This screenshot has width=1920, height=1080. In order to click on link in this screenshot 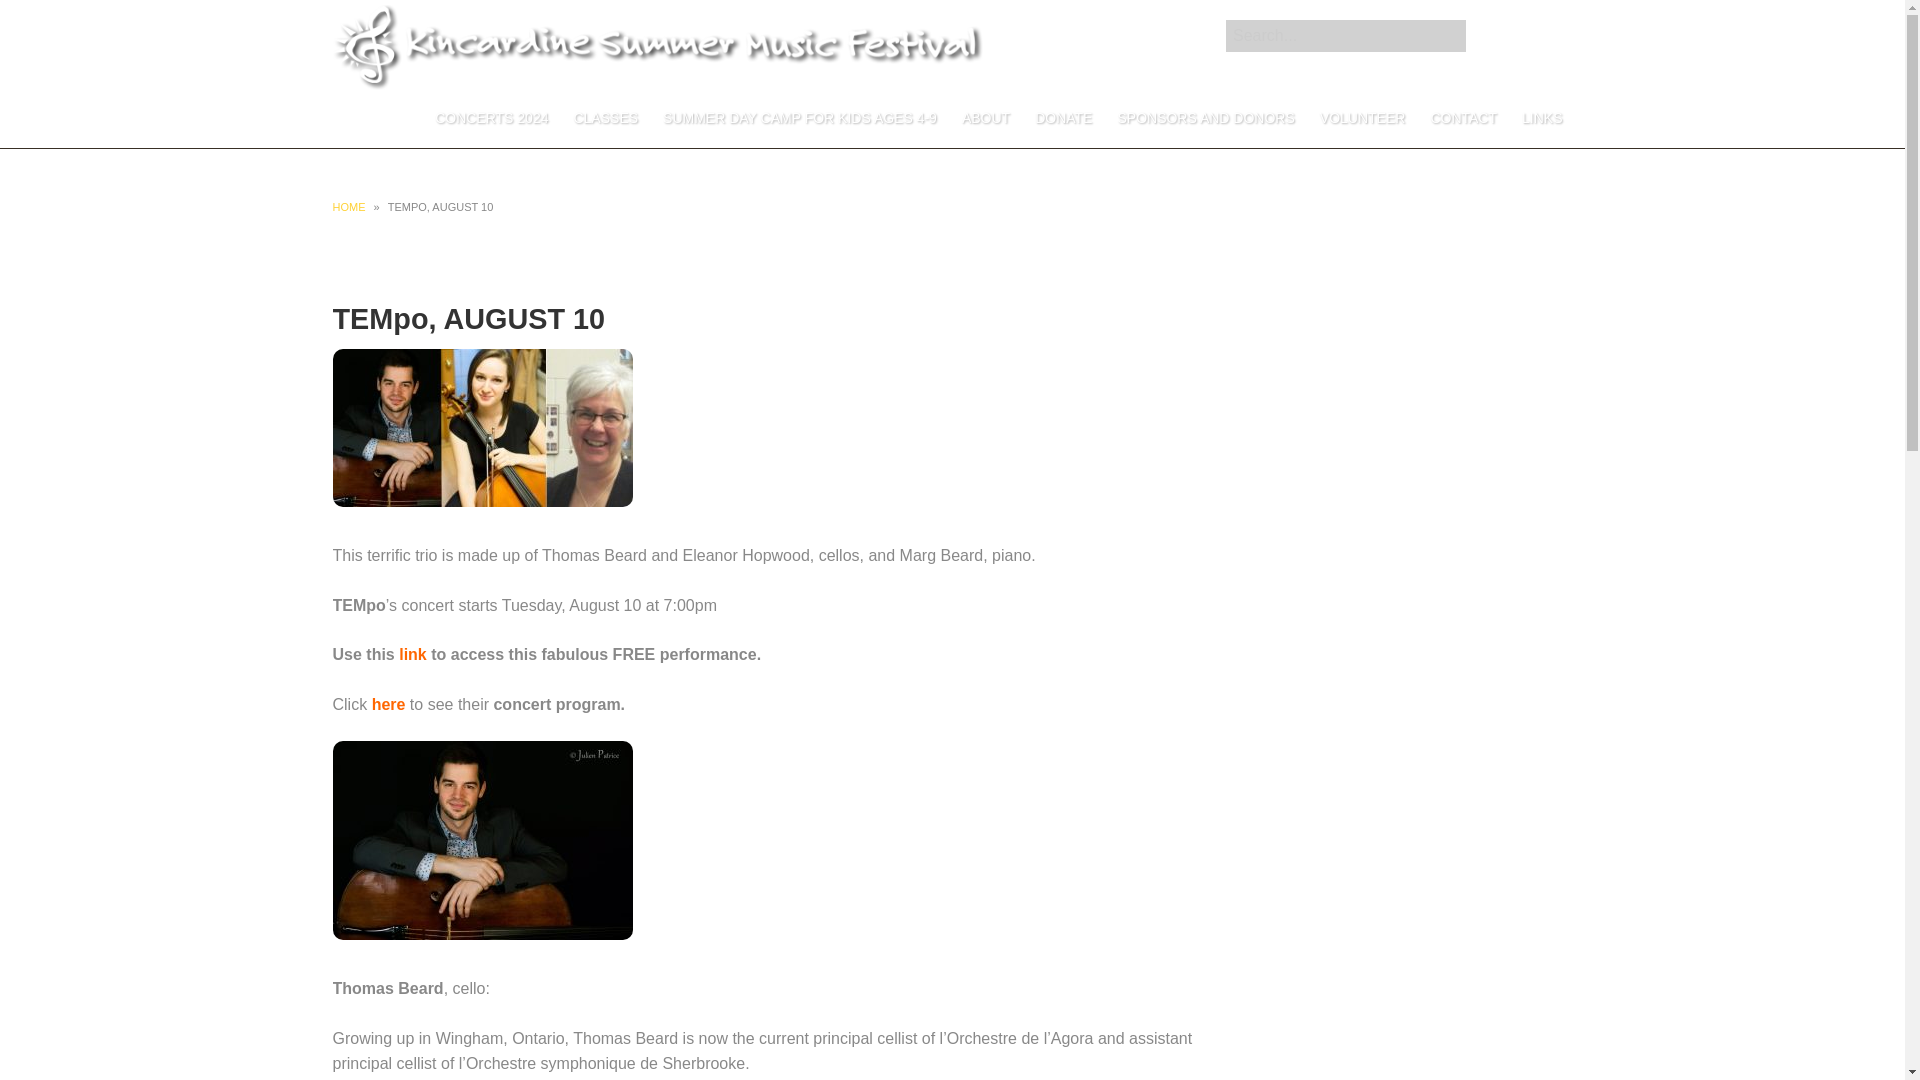, I will do `click(412, 654)`.